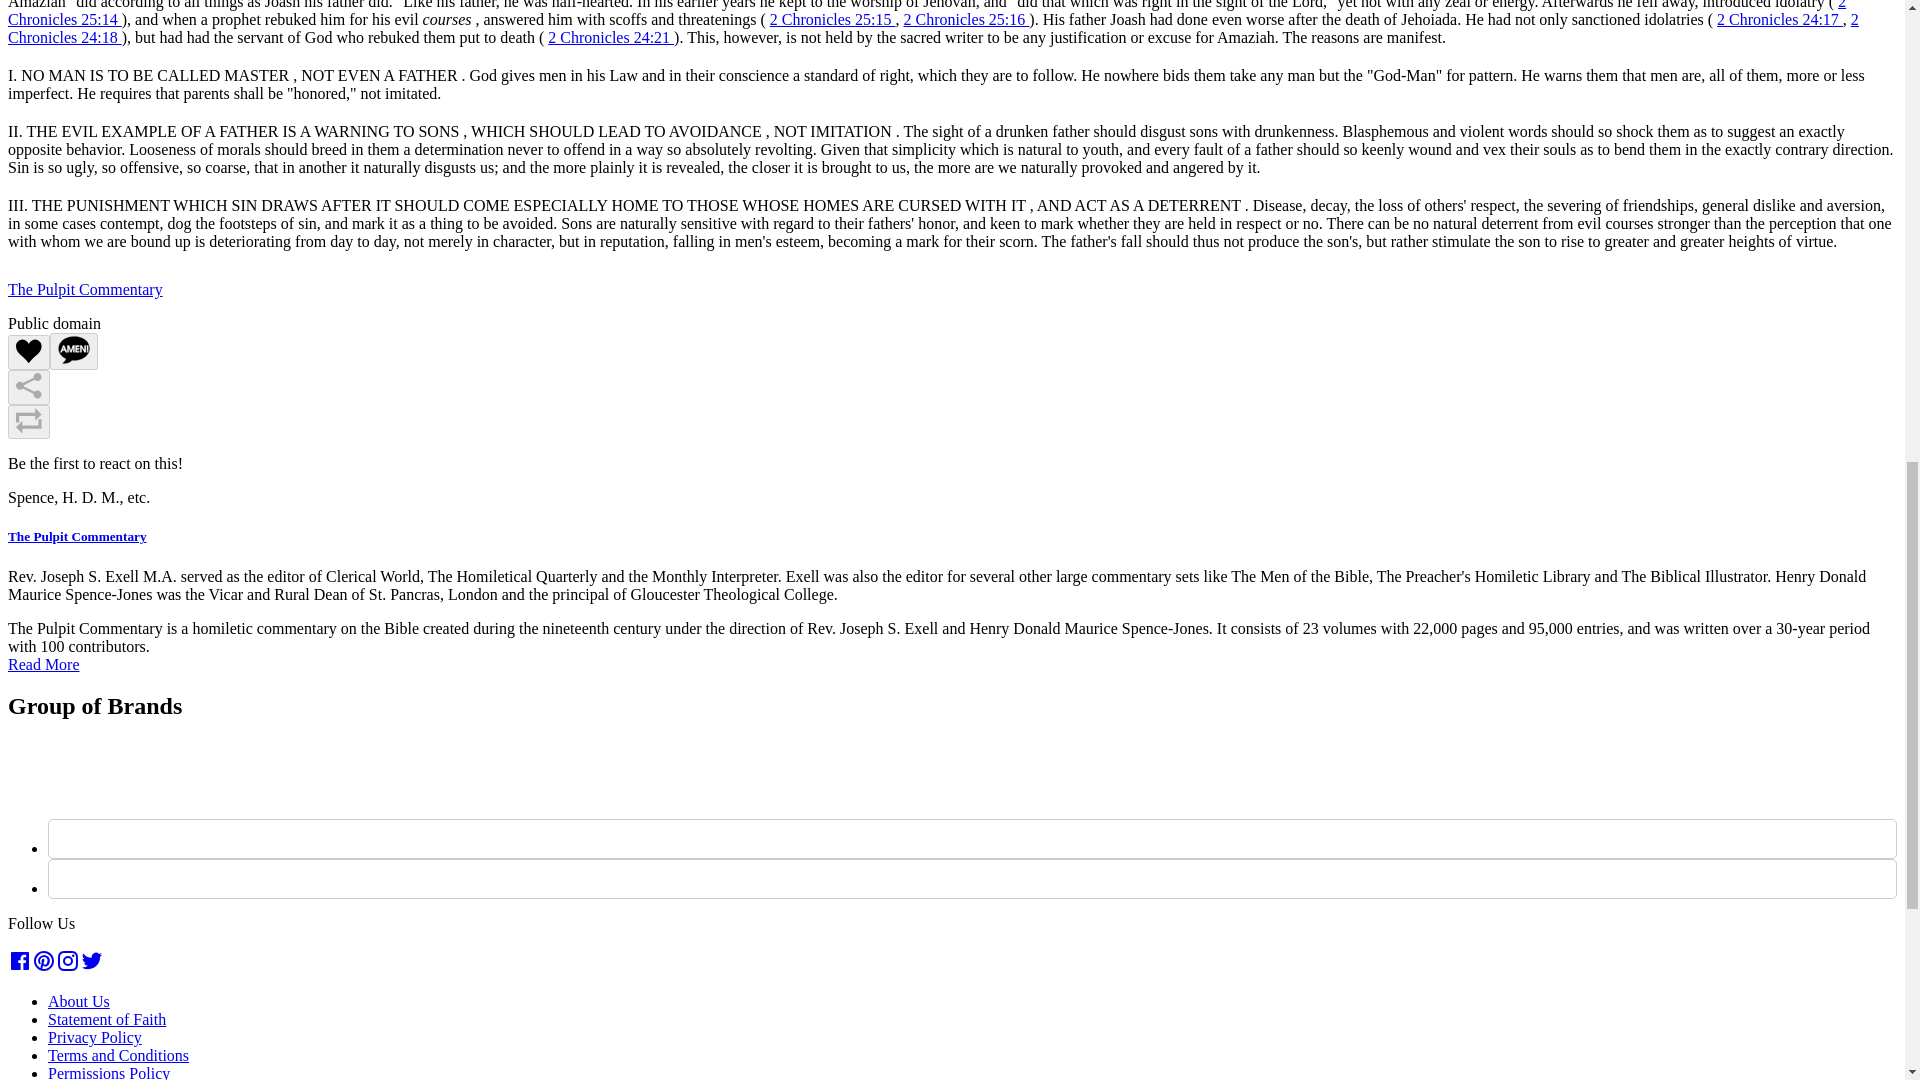  What do you see at coordinates (28, 388) in the screenshot?
I see `Share` at bounding box center [28, 388].